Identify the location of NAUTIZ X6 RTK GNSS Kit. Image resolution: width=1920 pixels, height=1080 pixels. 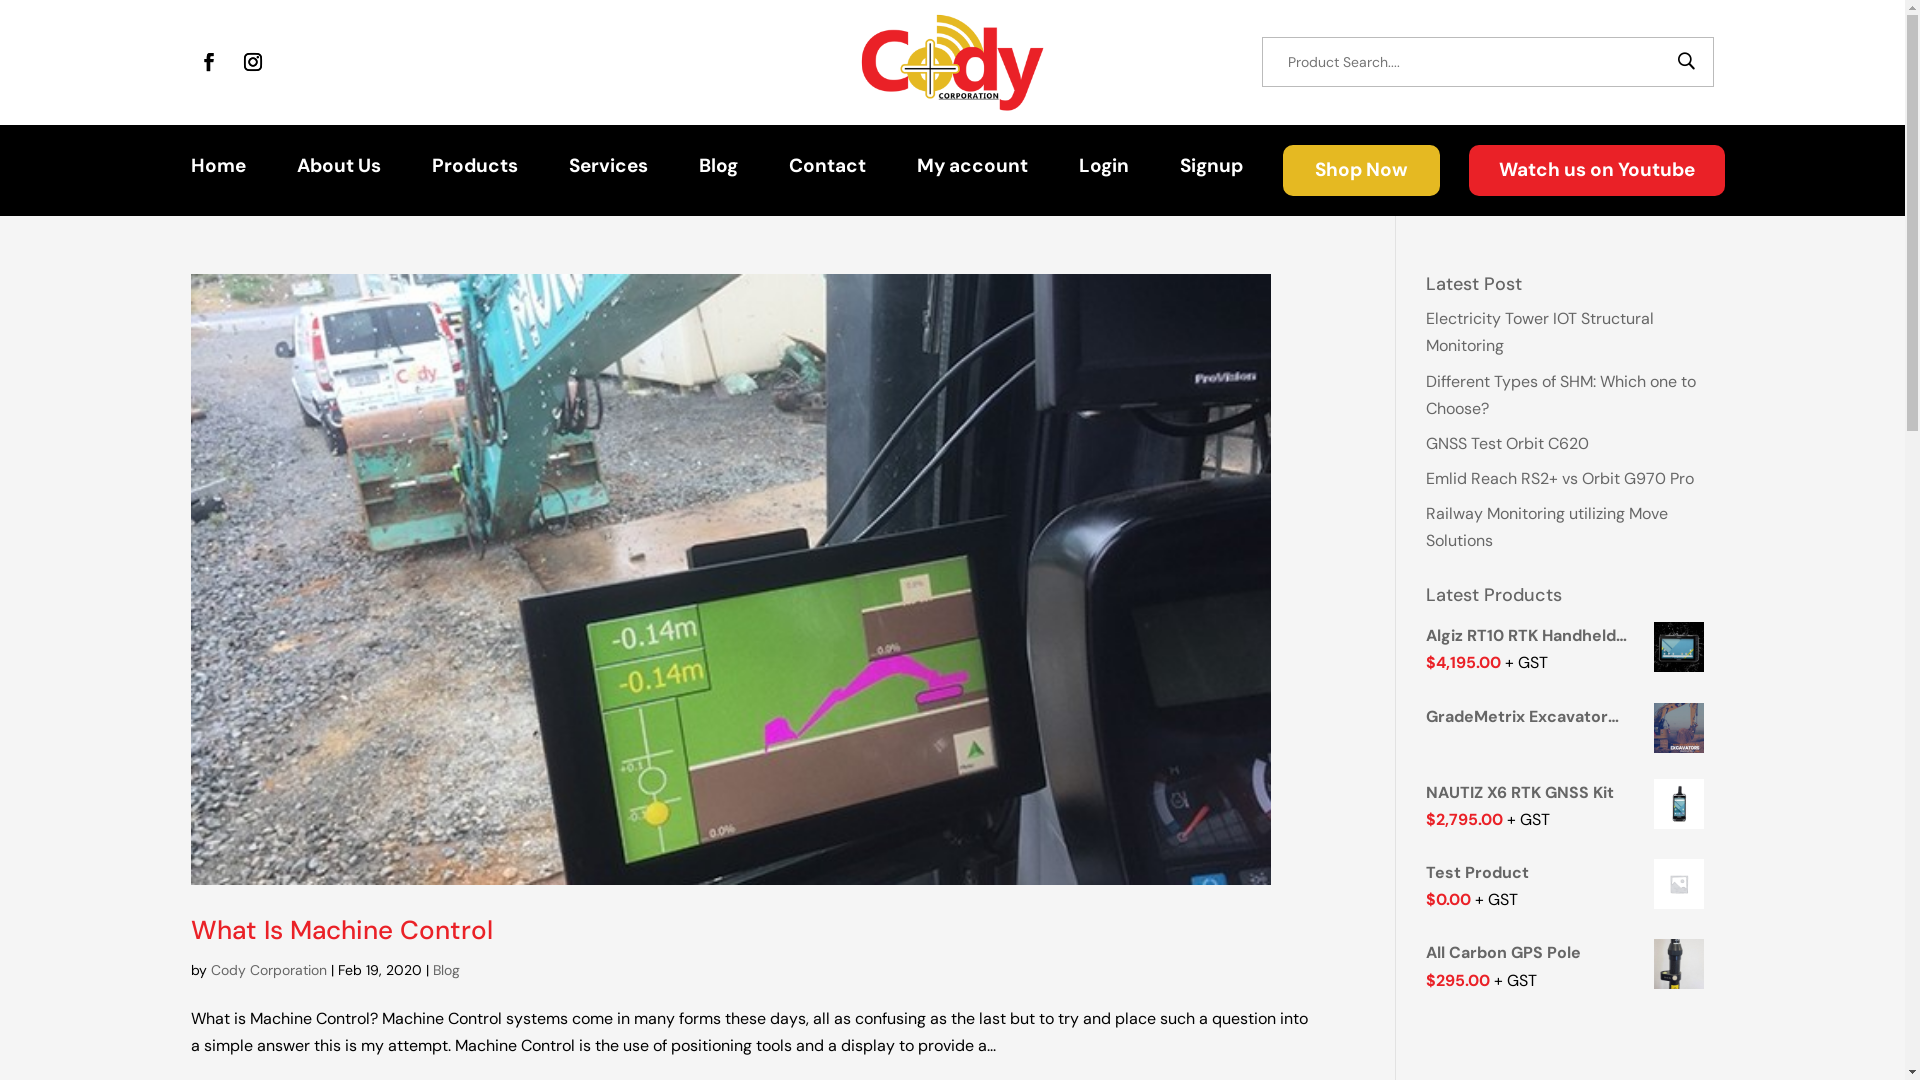
(1570, 792).